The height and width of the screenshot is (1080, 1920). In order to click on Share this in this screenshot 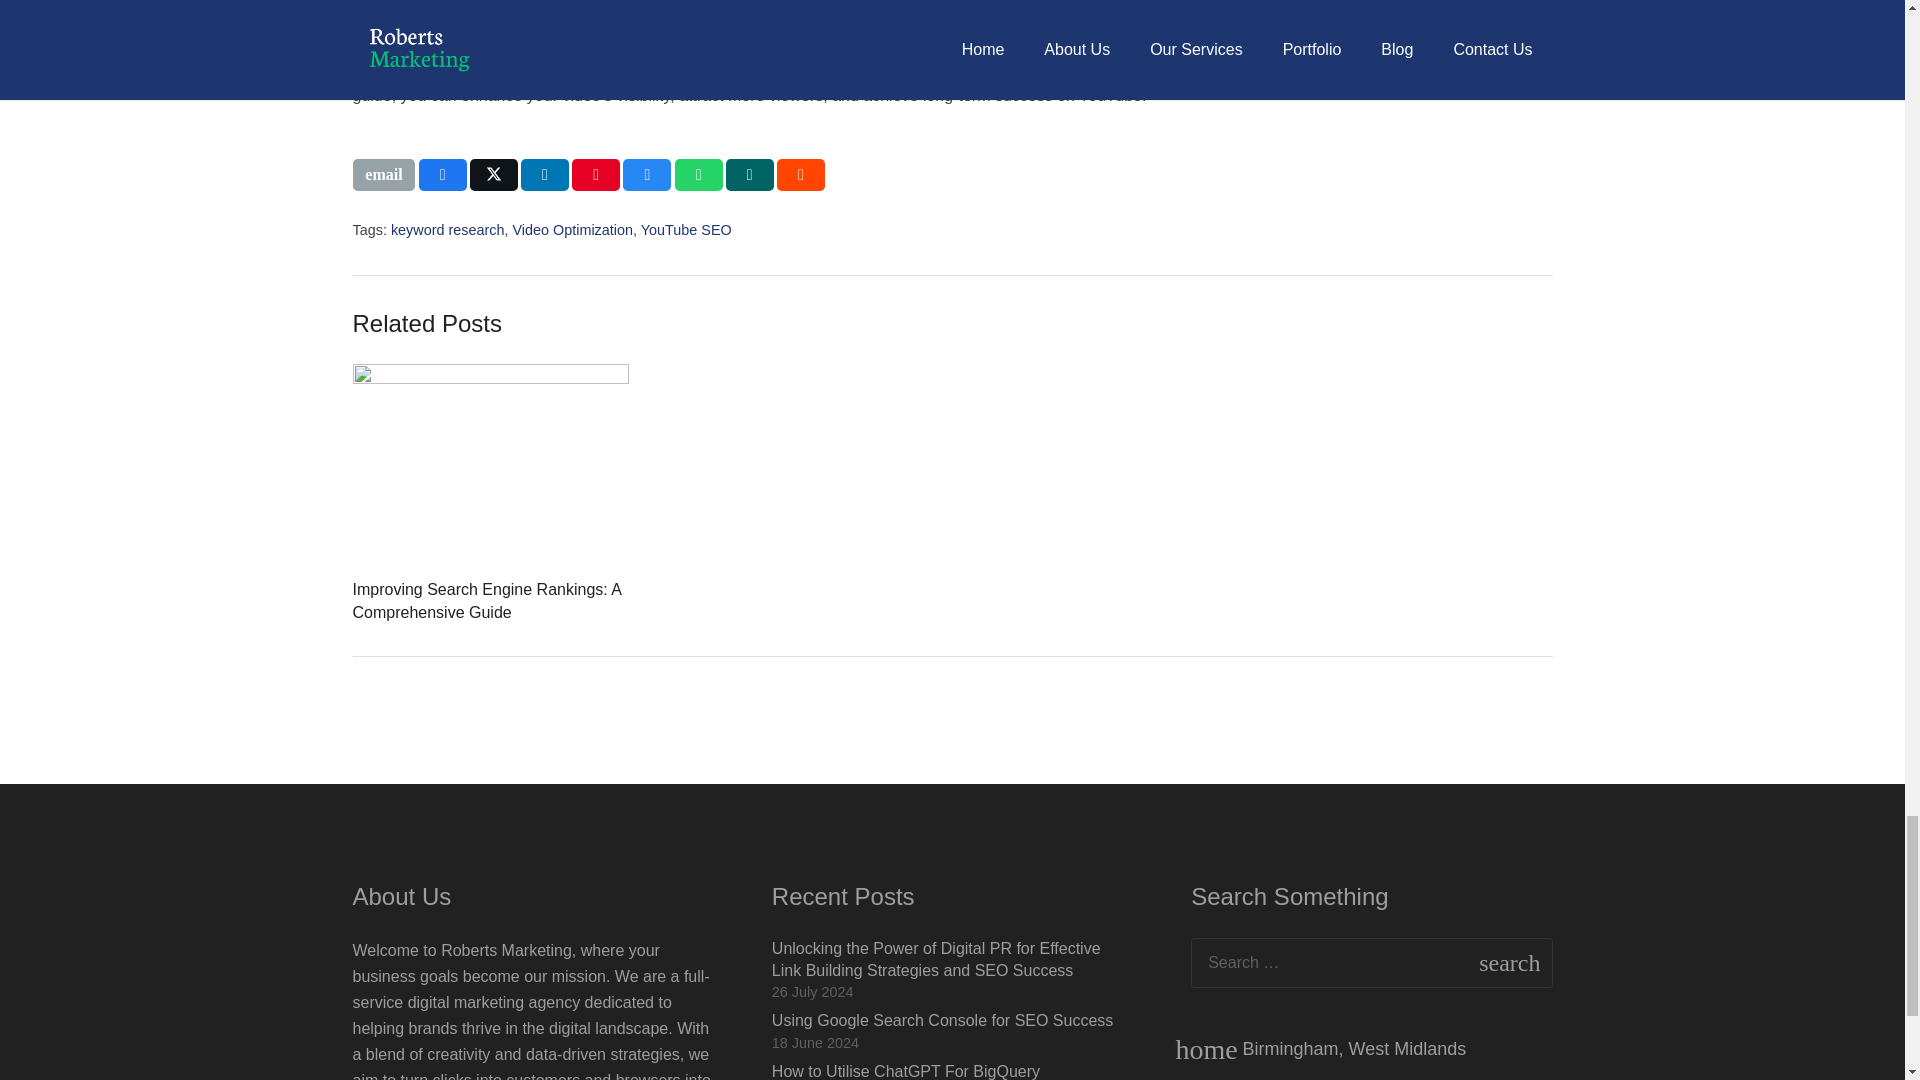, I will do `click(544, 174)`.